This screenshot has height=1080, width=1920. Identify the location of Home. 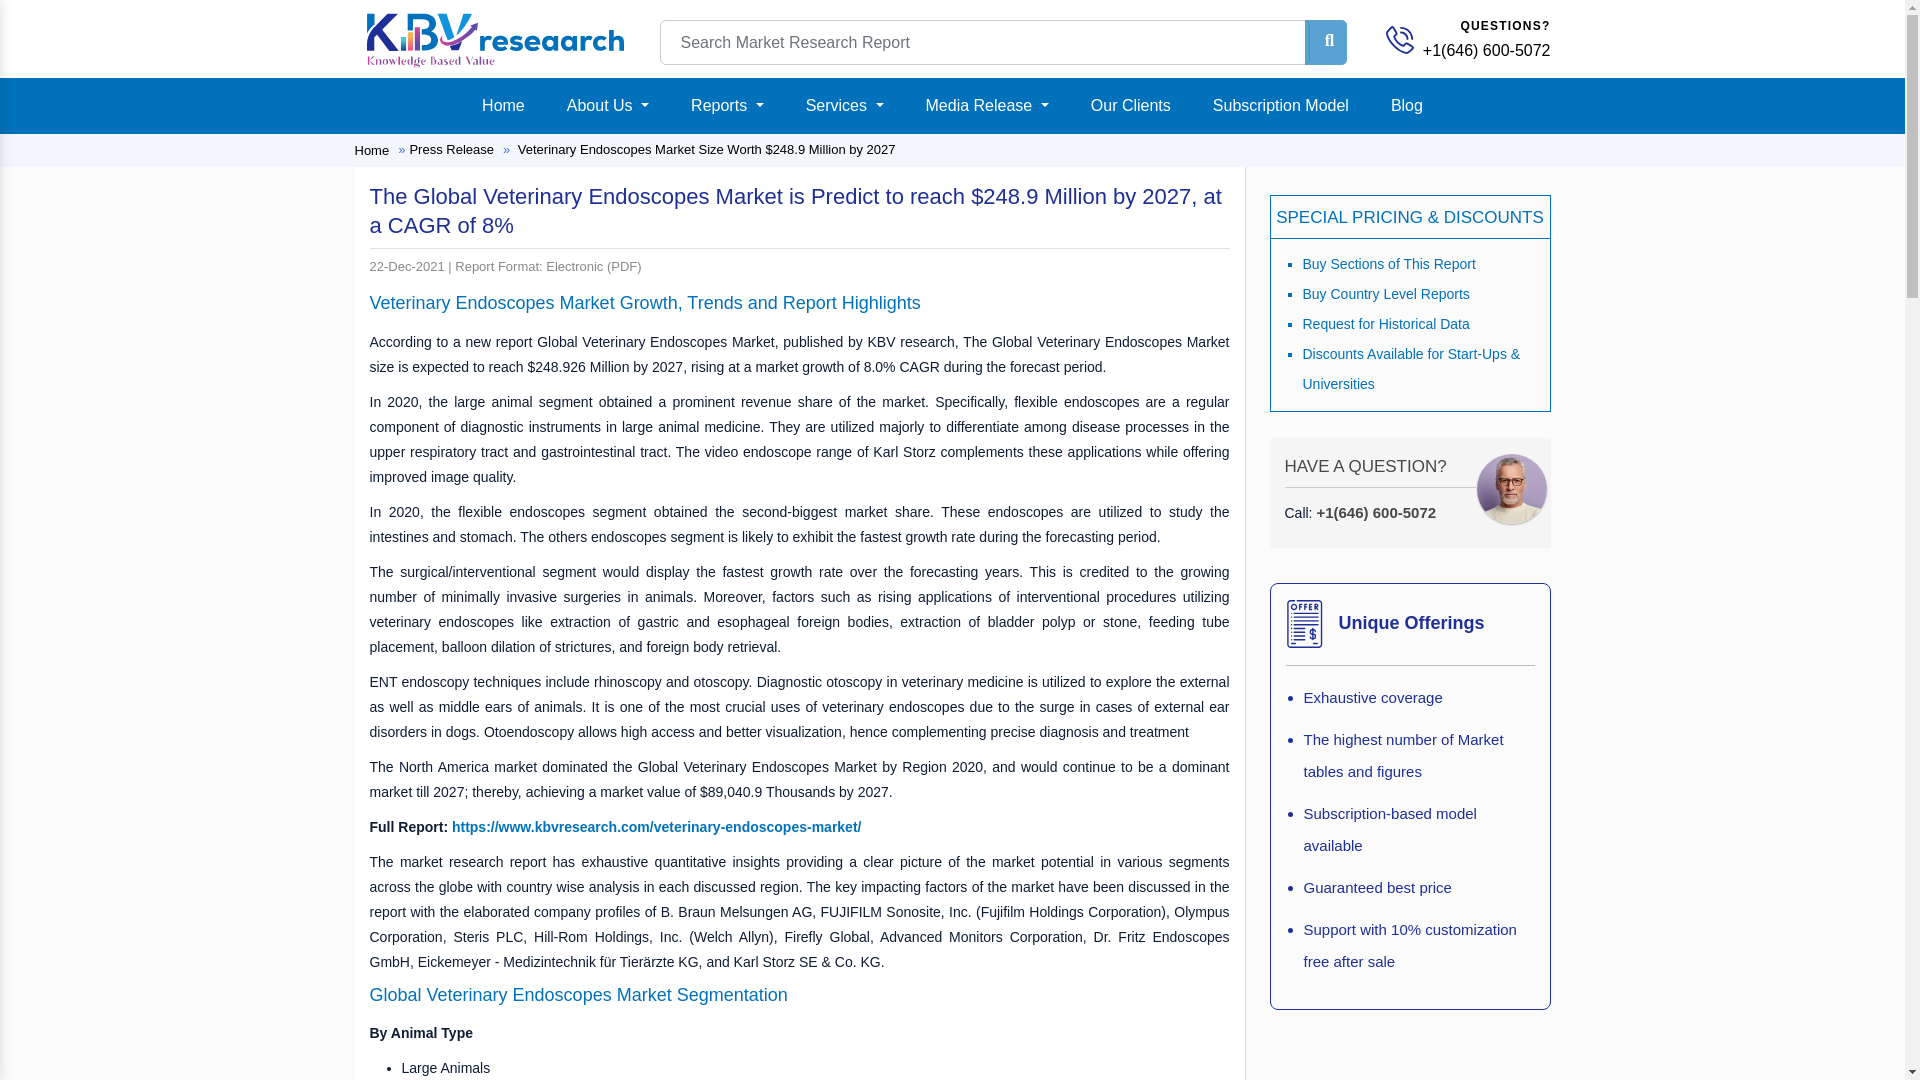
(504, 106).